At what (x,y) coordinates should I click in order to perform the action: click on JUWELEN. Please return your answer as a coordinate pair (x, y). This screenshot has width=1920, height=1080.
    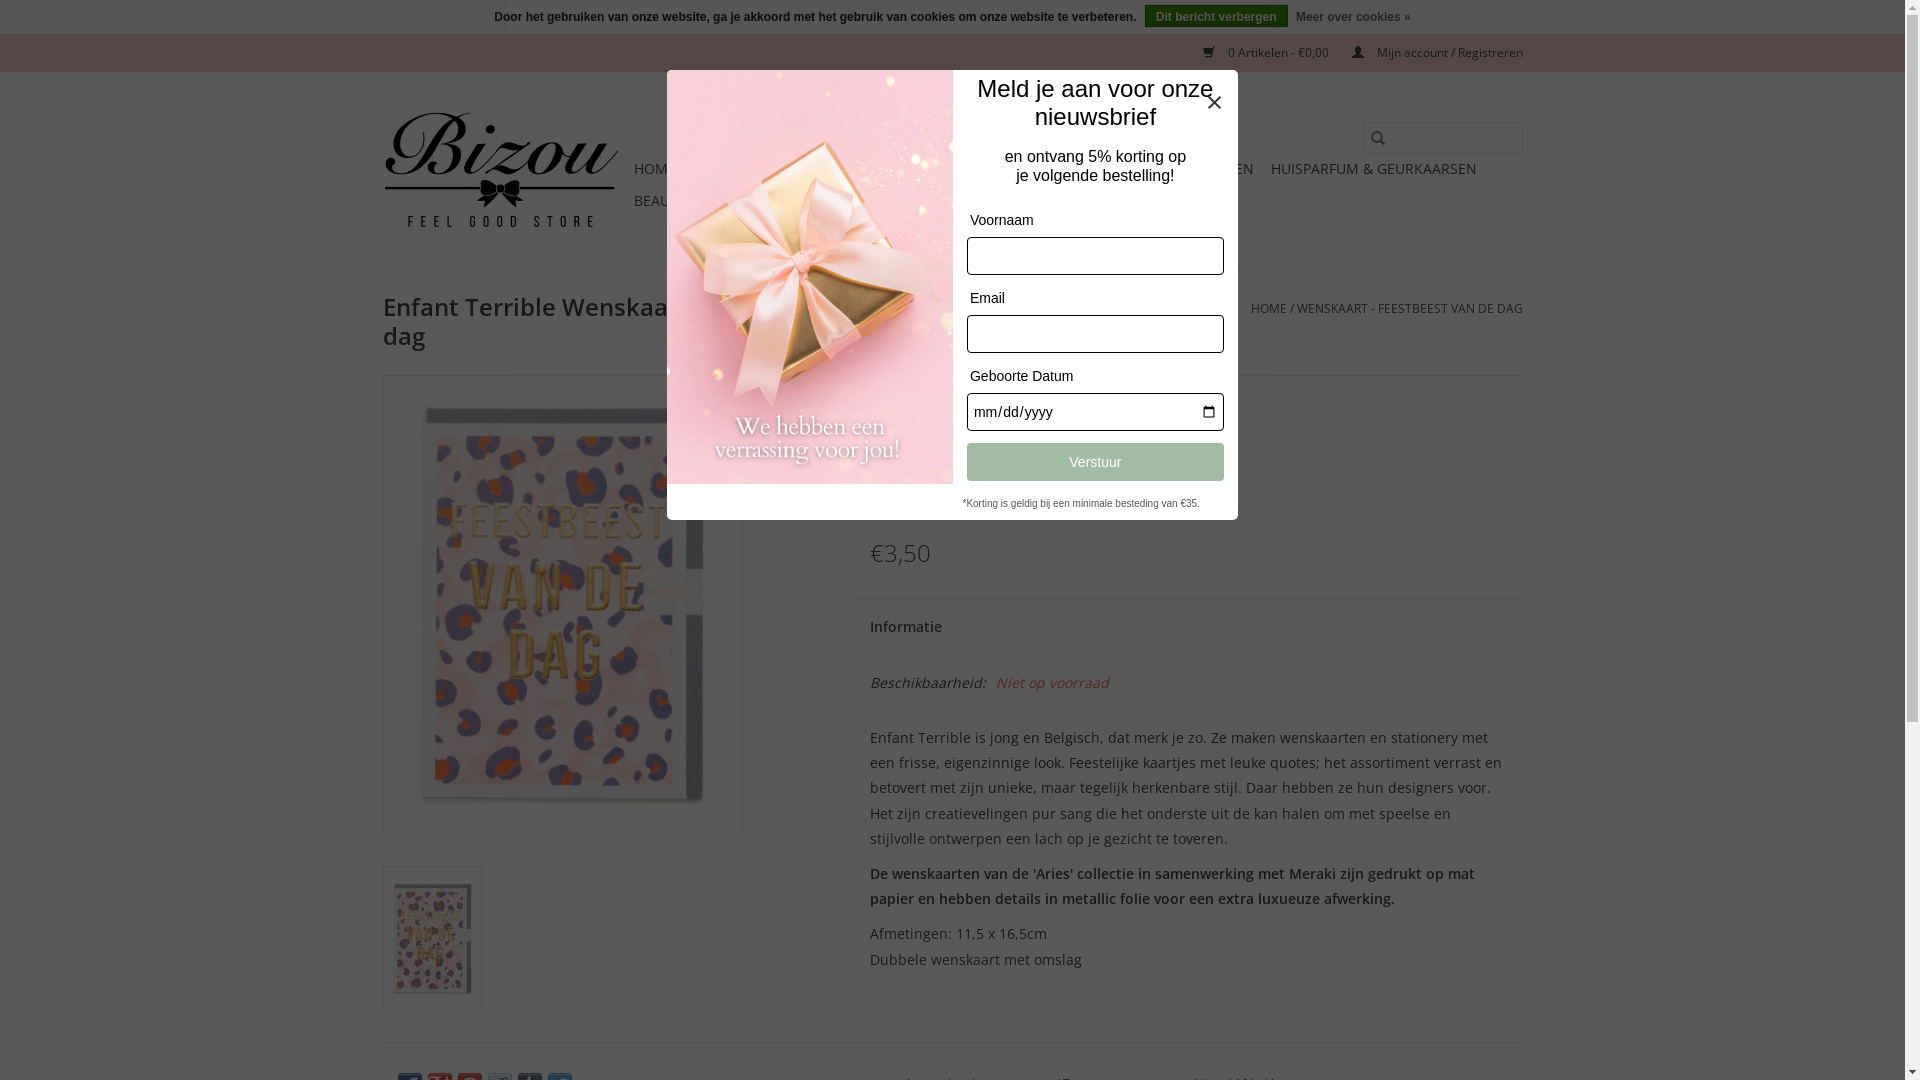
    Looking at the image, I should click on (840, 201).